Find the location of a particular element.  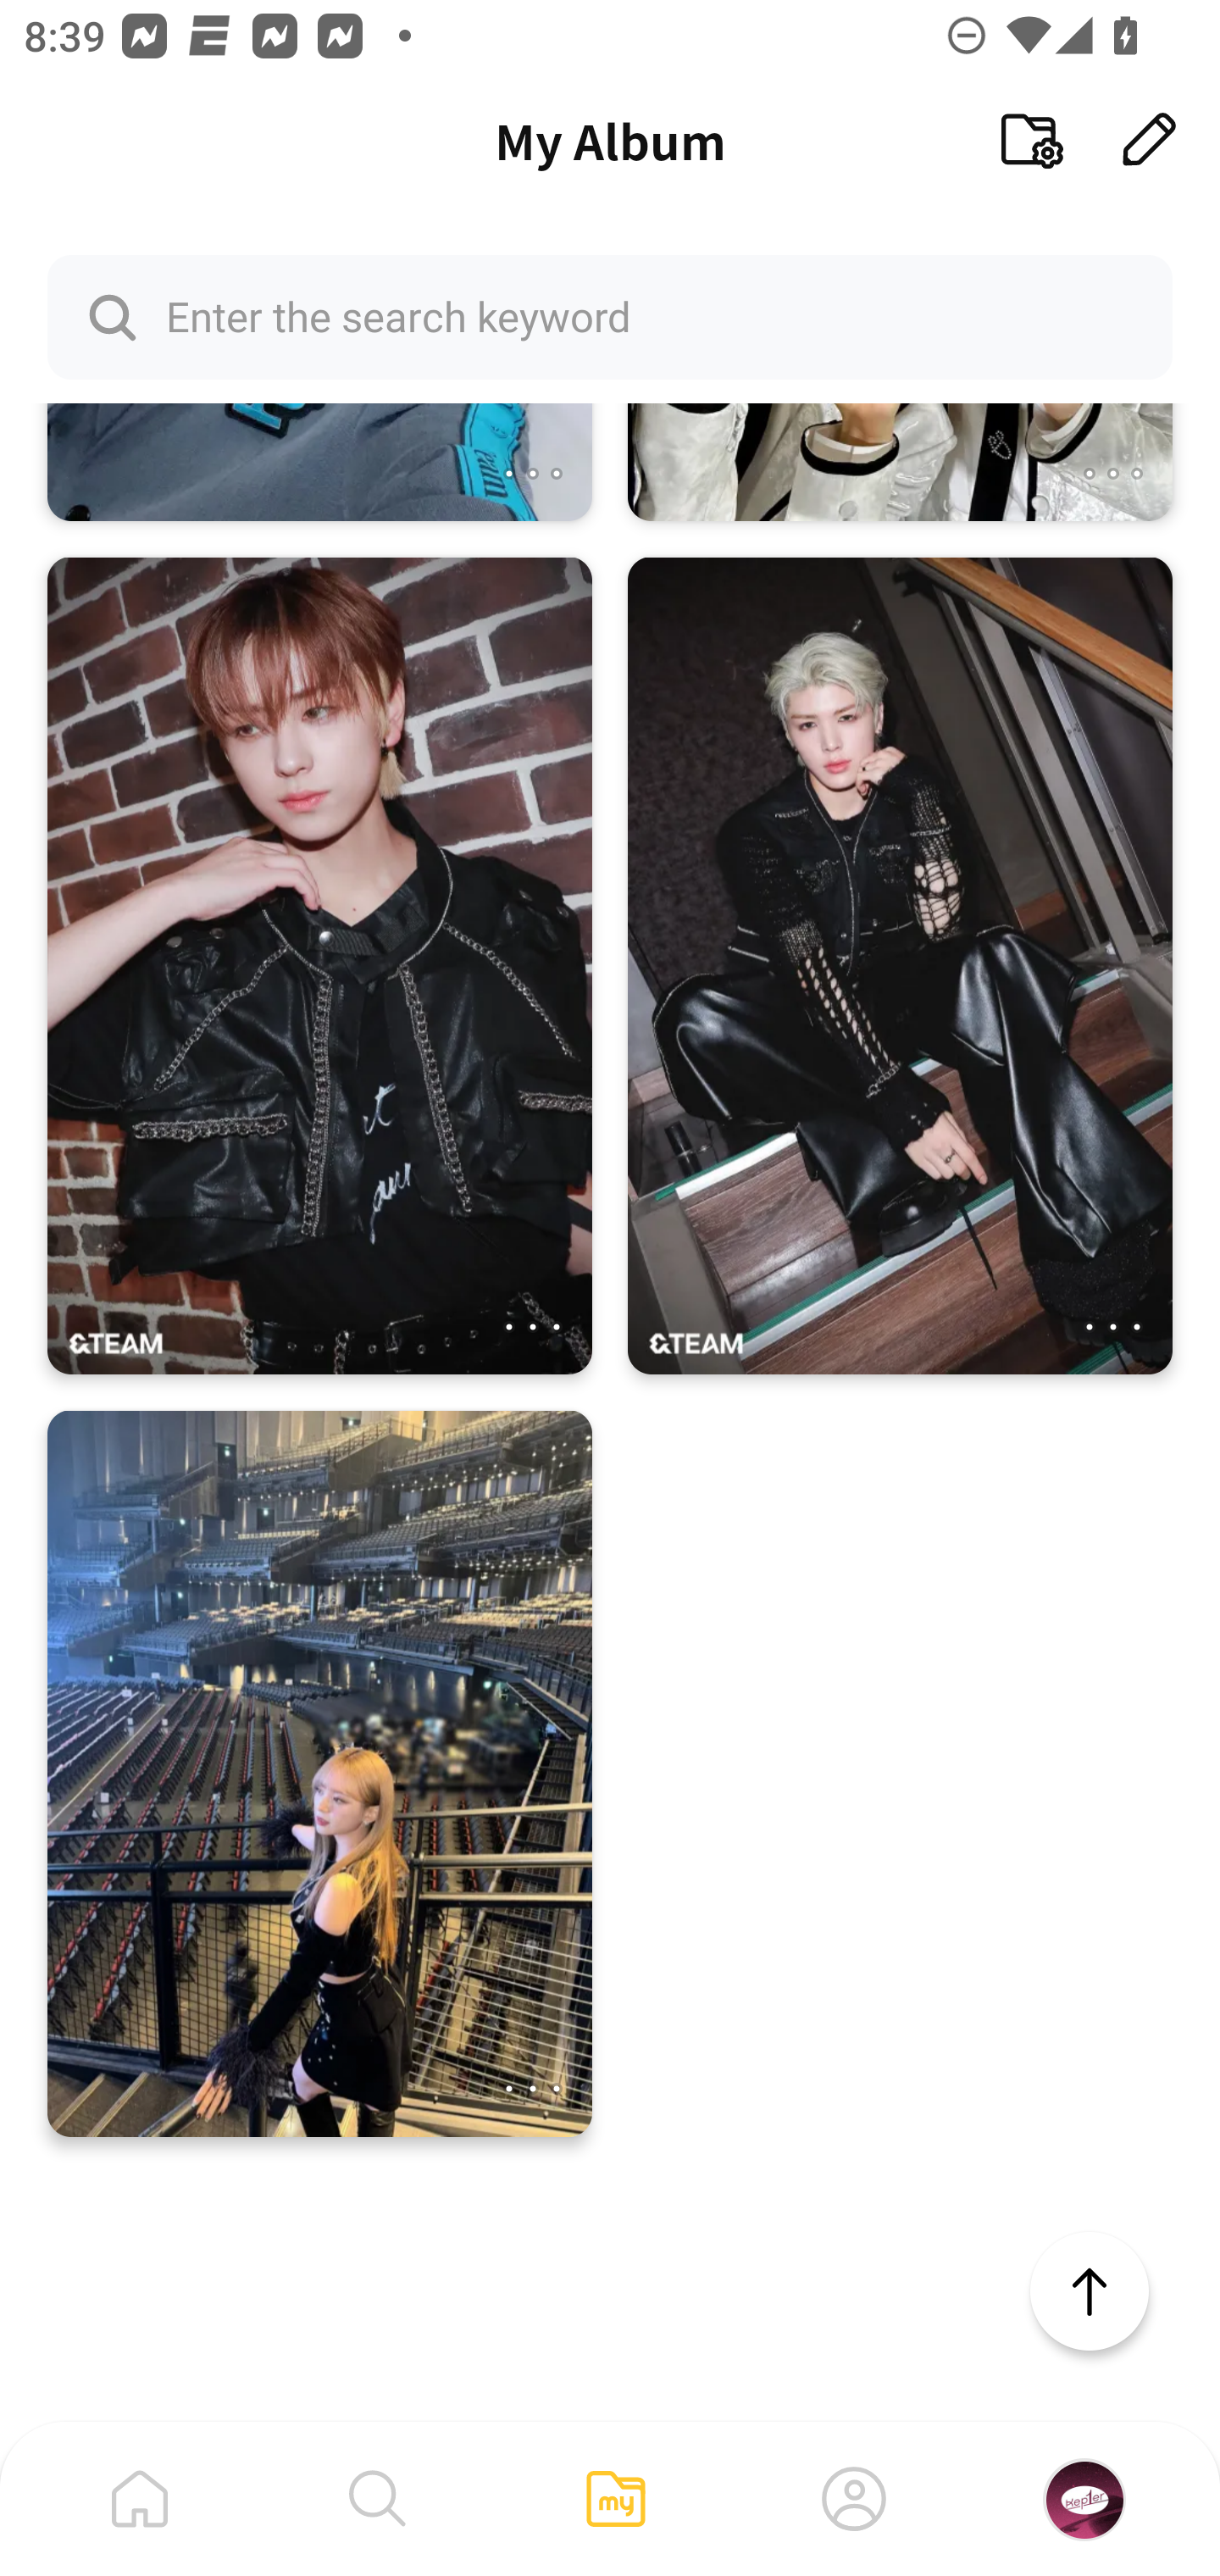

Enter the search keyword is located at coordinates (610, 316).